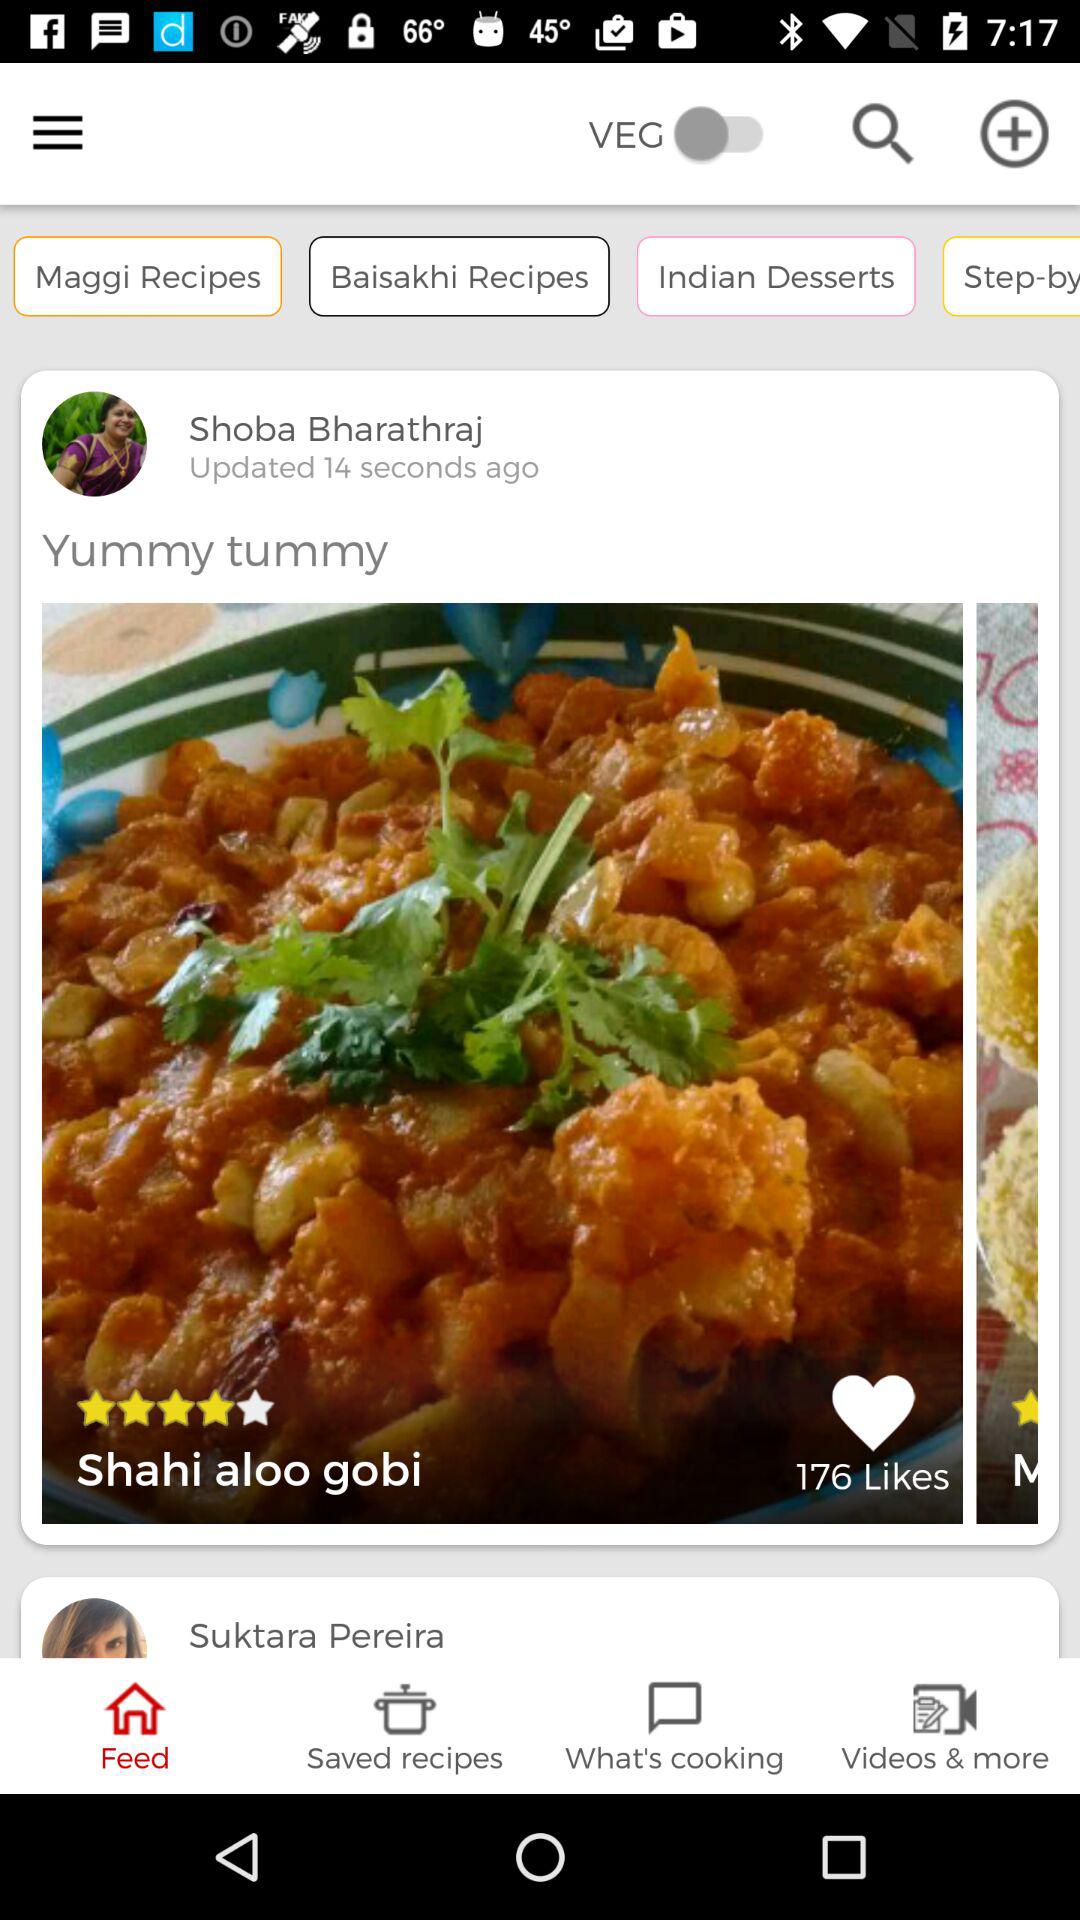 The height and width of the screenshot is (1920, 1080). What do you see at coordinates (405, 1726) in the screenshot?
I see `choose the box after the feed box` at bounding box center [405, 1726].